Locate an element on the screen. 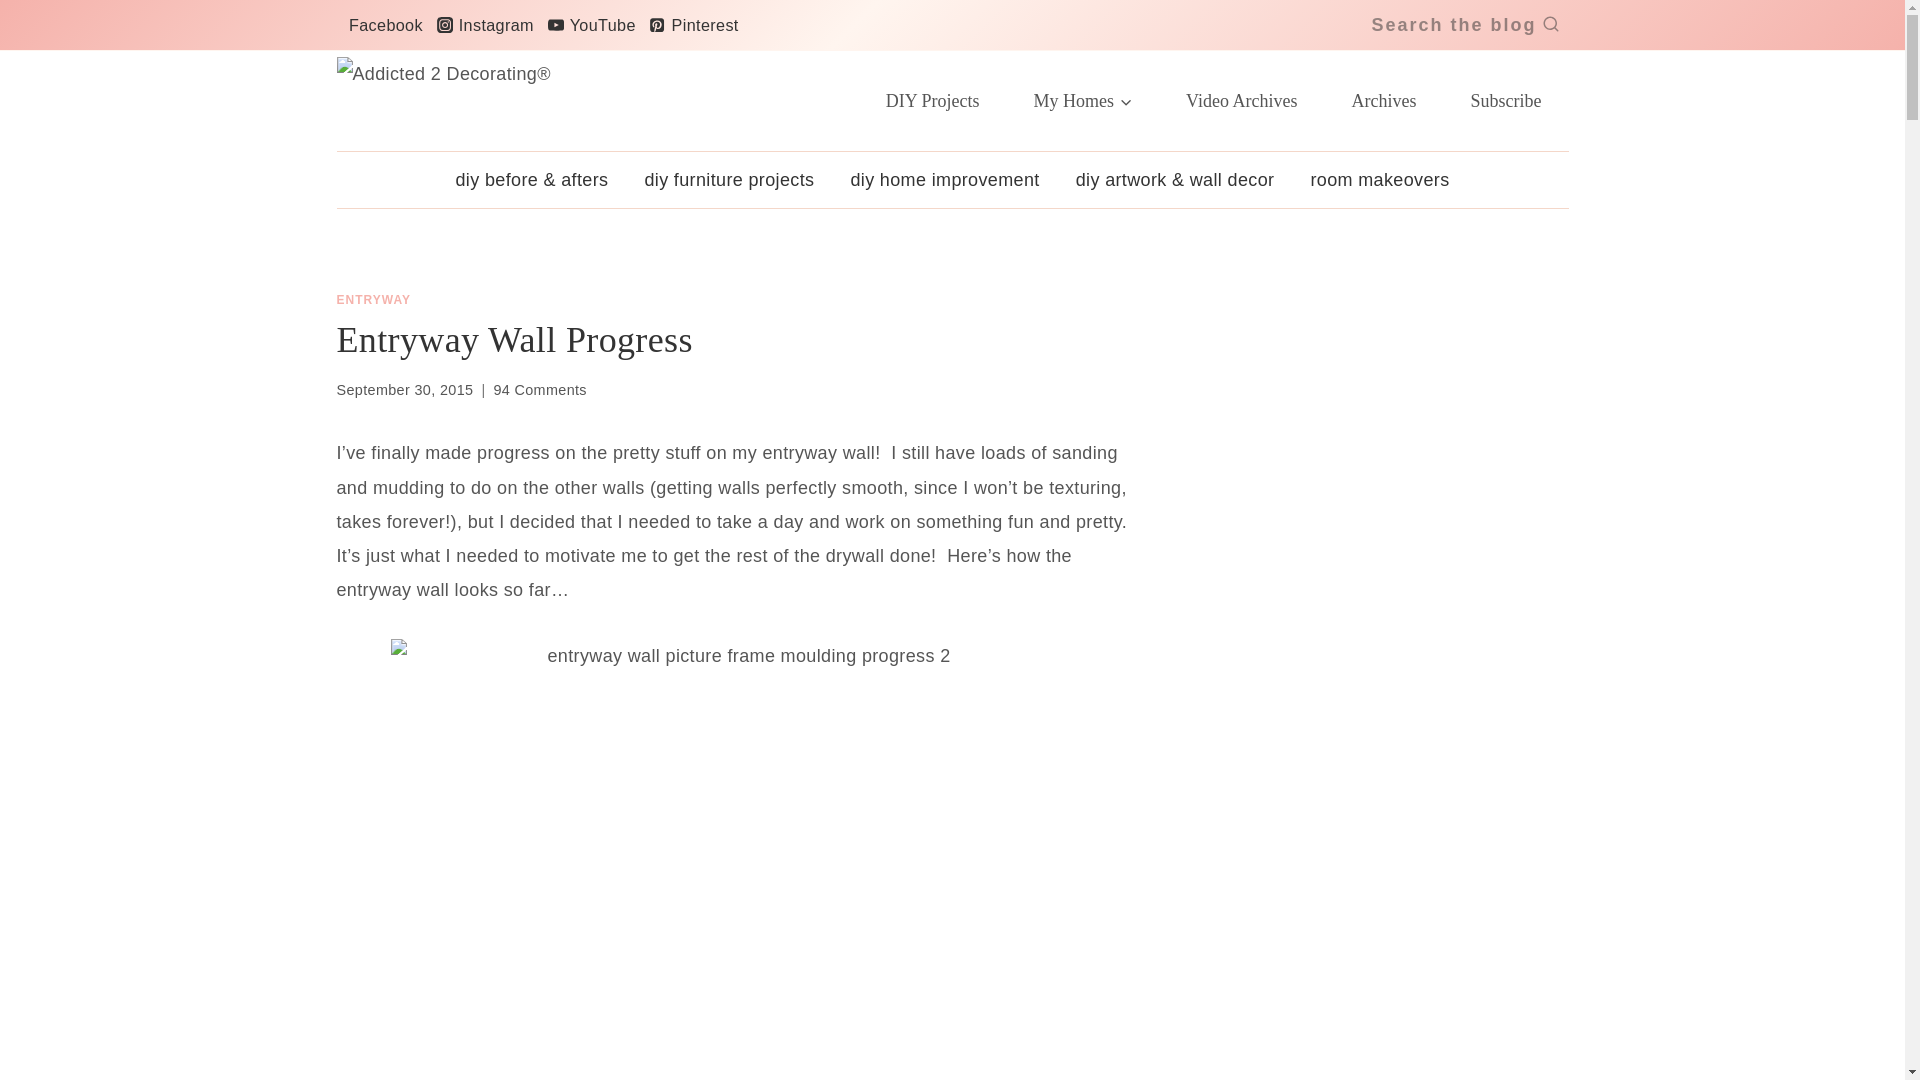  Facebook is located at coordinates (382, 24).